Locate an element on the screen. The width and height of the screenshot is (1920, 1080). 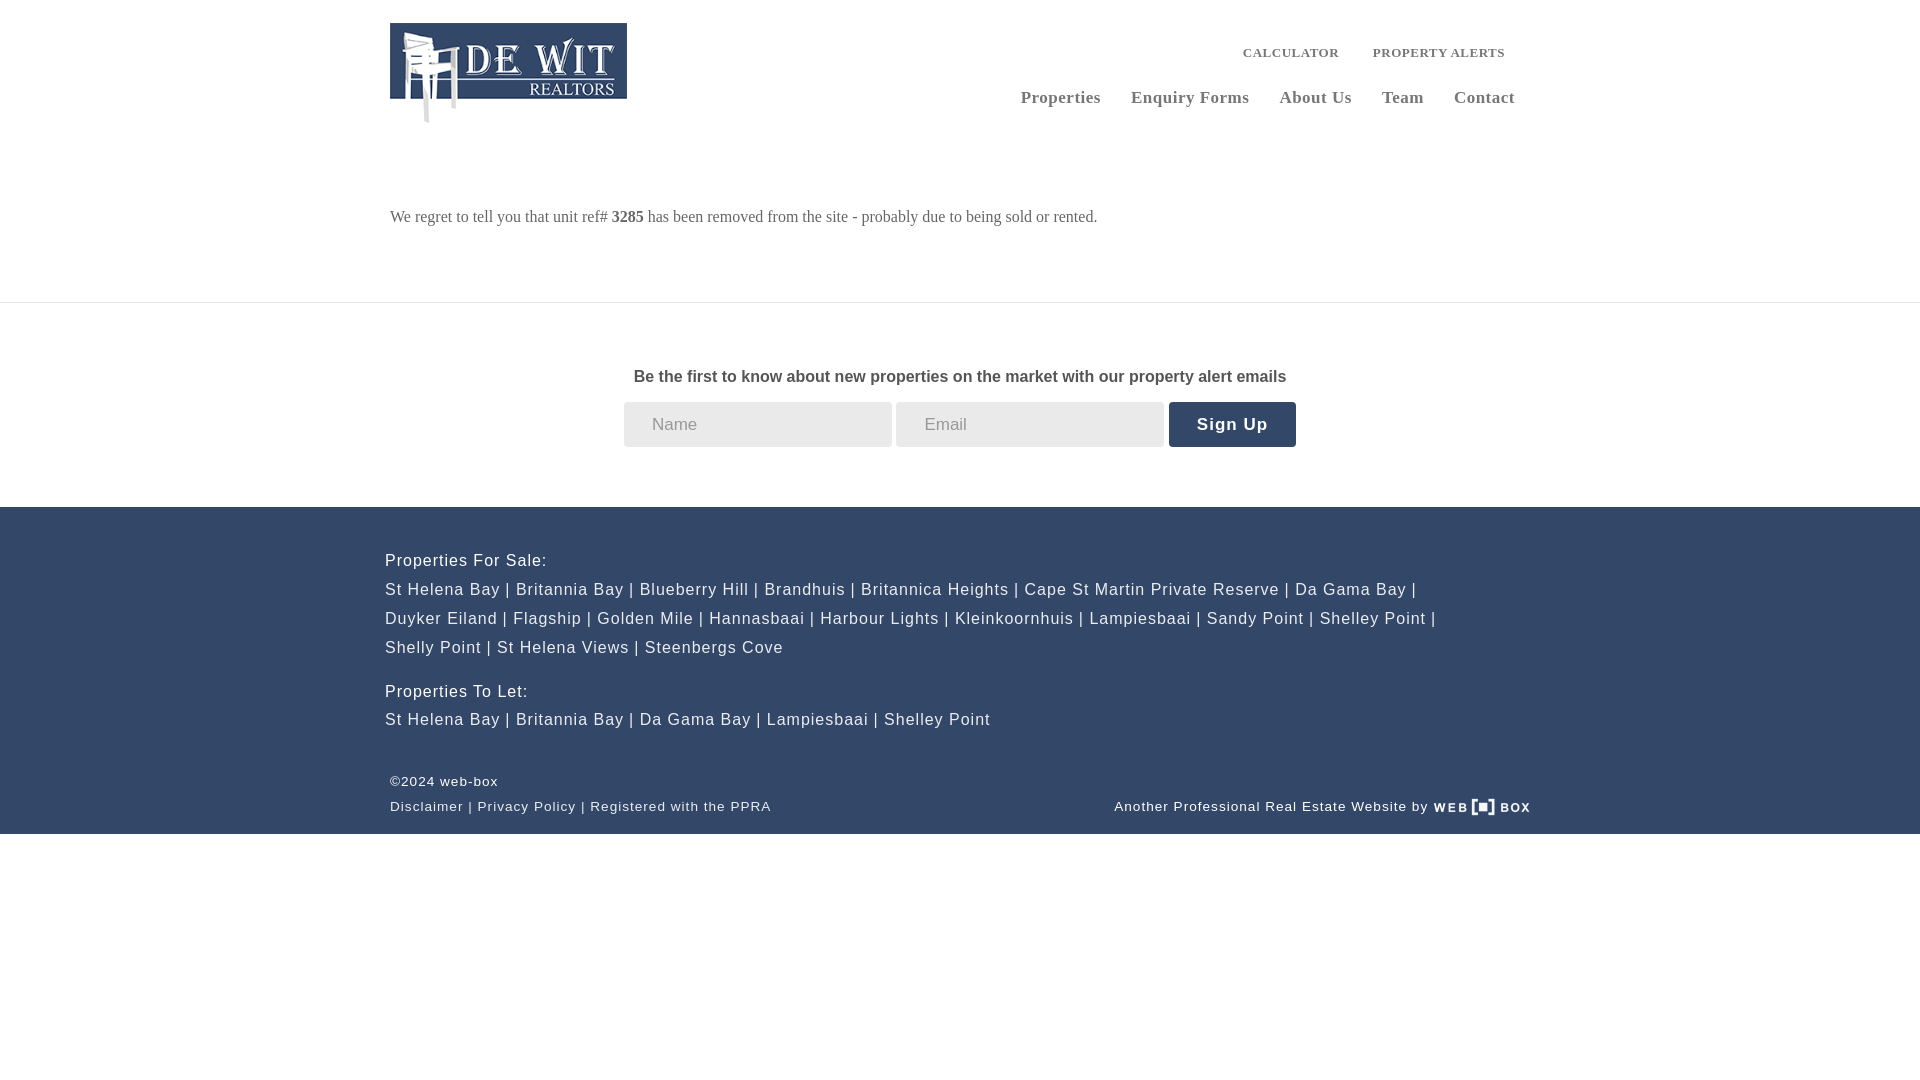
Properties for sale in Sandy Point, St Helena Bay is located at coordinates (1260, 618).